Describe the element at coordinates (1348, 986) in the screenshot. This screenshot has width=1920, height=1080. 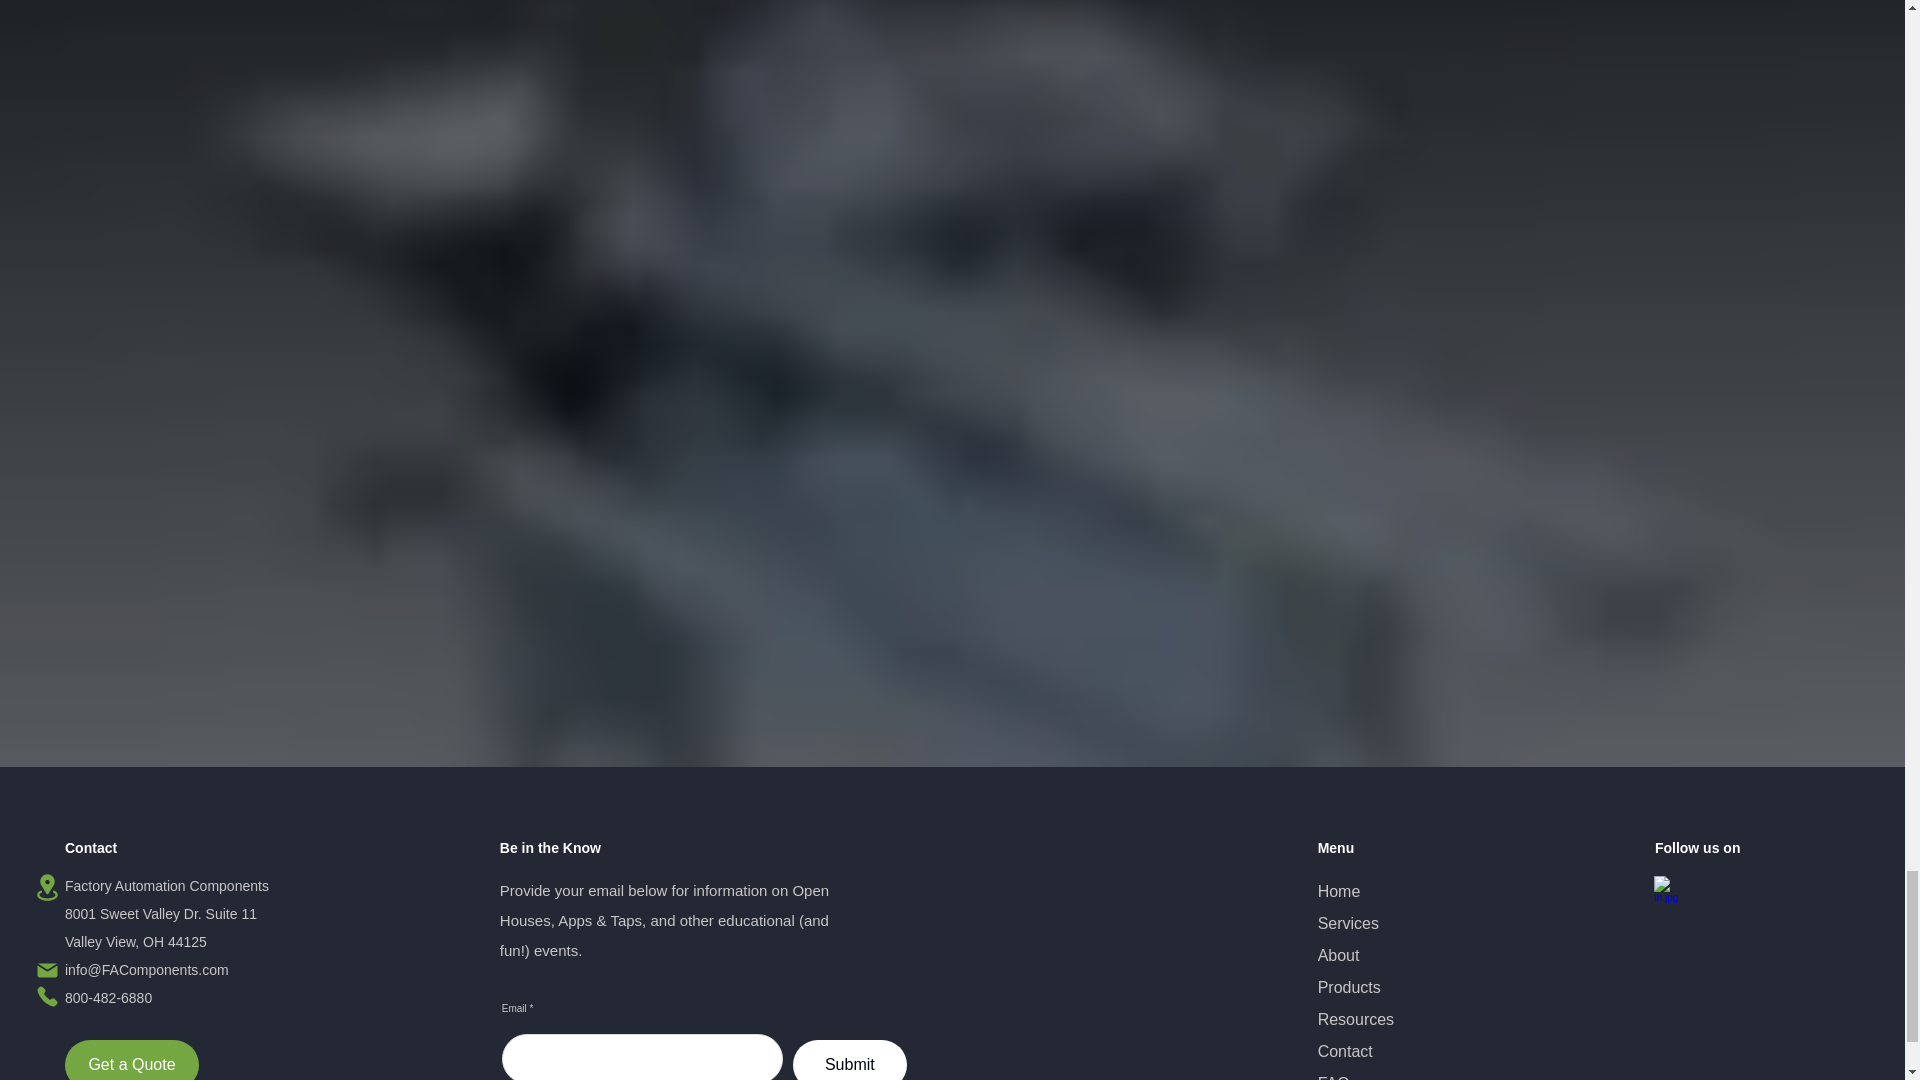
I see `Products` at that location.